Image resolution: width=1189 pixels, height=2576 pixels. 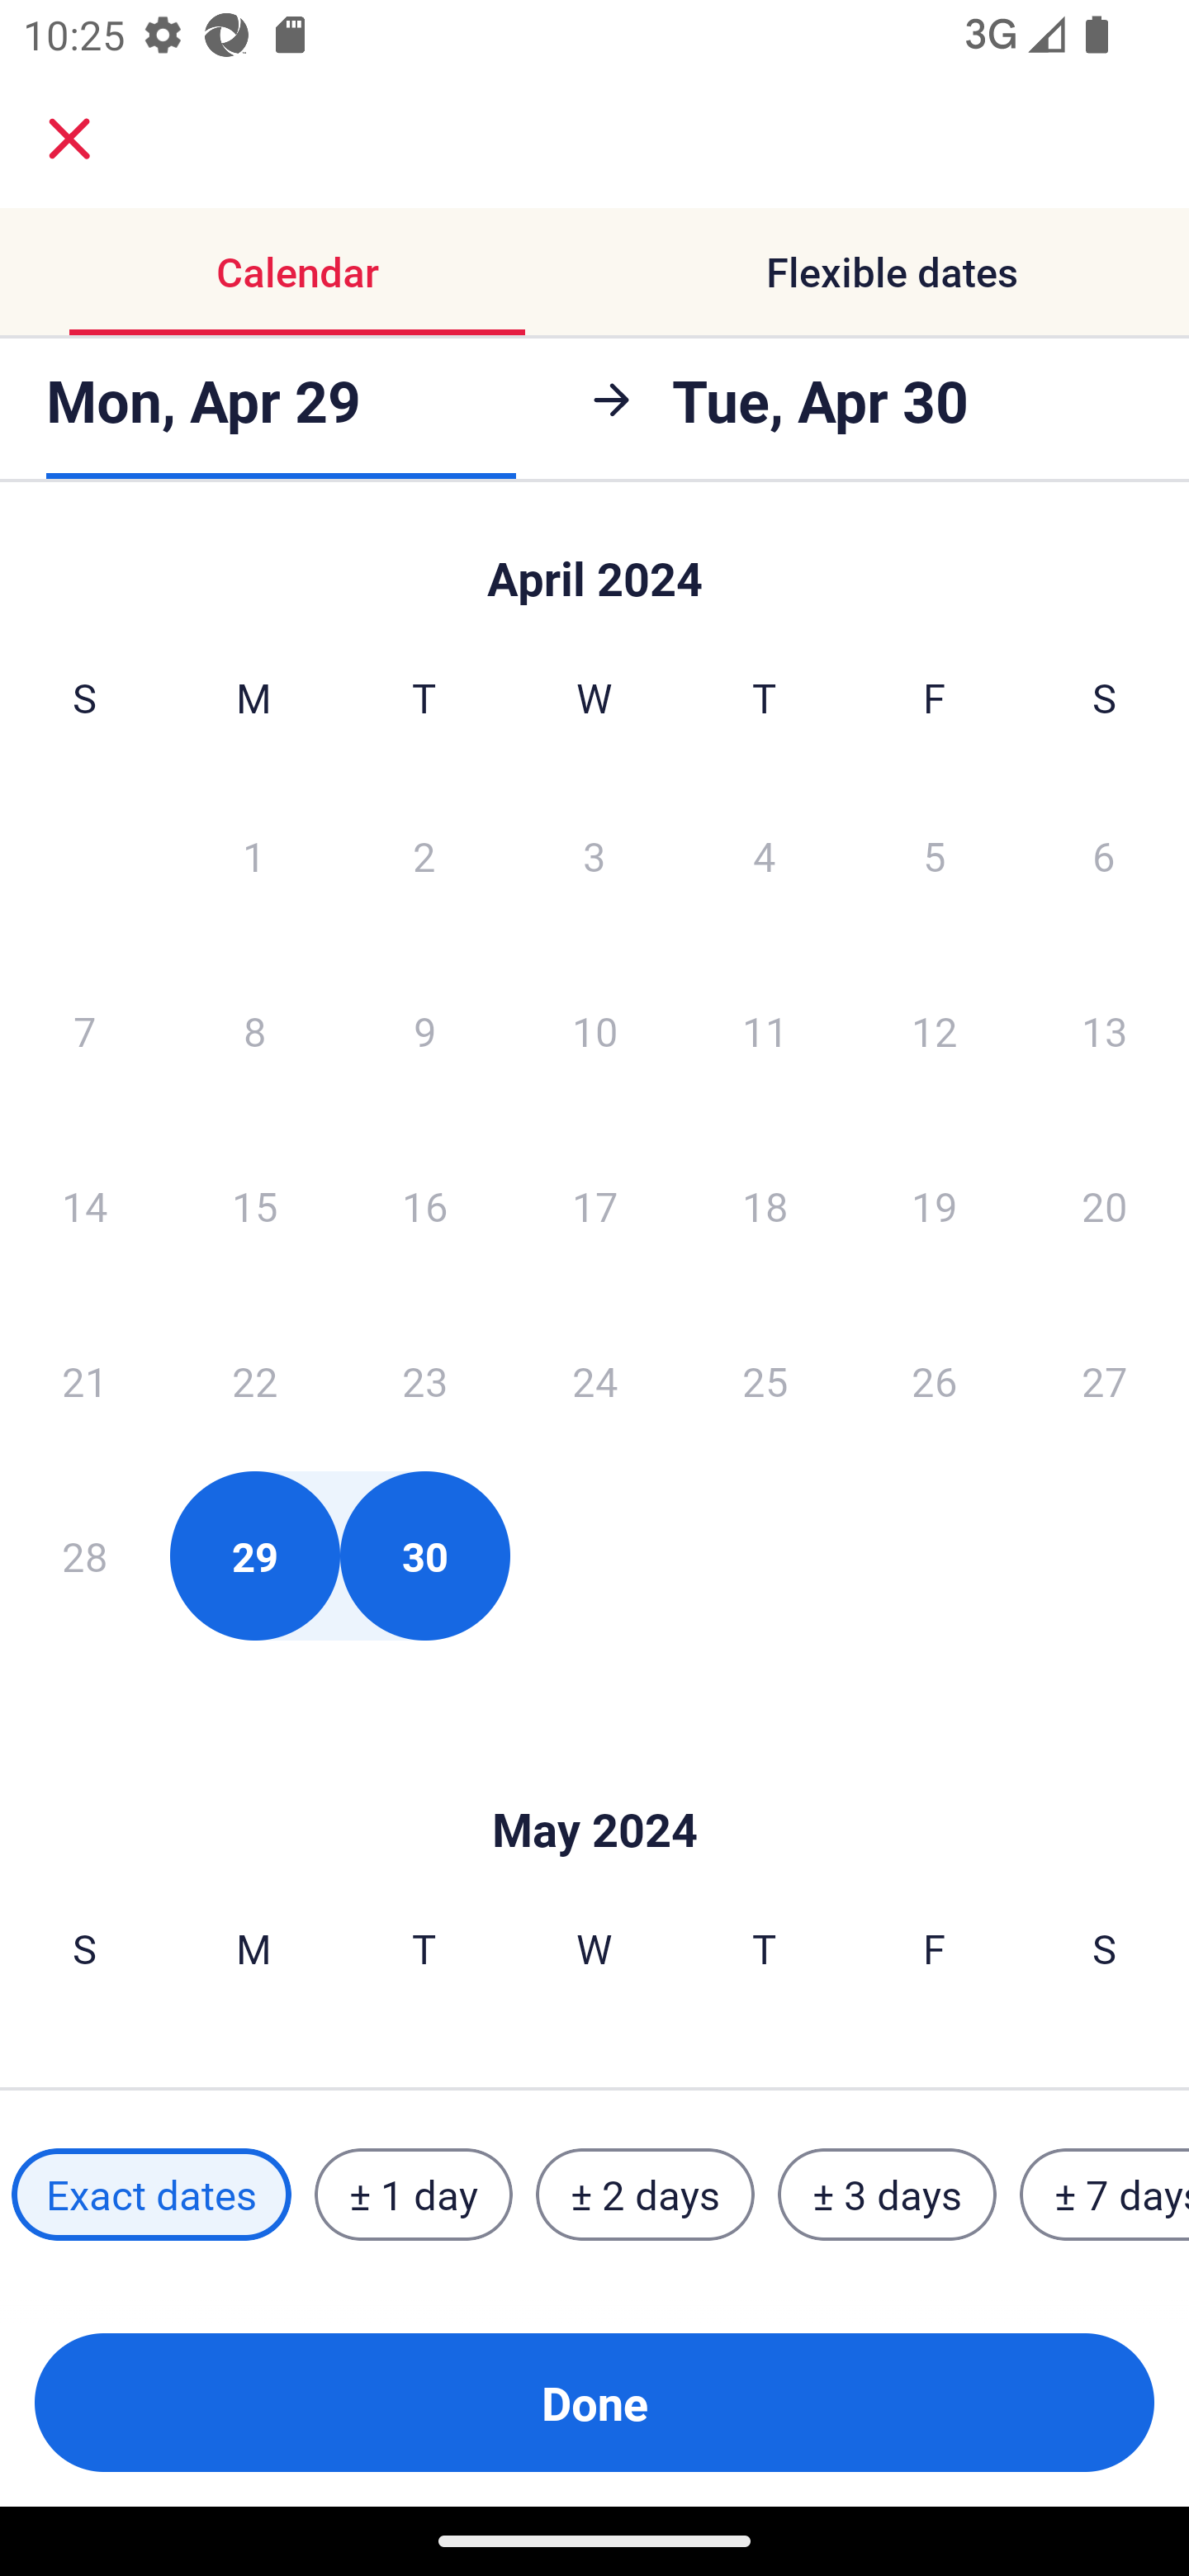 What do you see at coordinates (935, 855) in the screenshot?
I see `5 Friday, April 5, 2024` at bounding box center [935, 855].